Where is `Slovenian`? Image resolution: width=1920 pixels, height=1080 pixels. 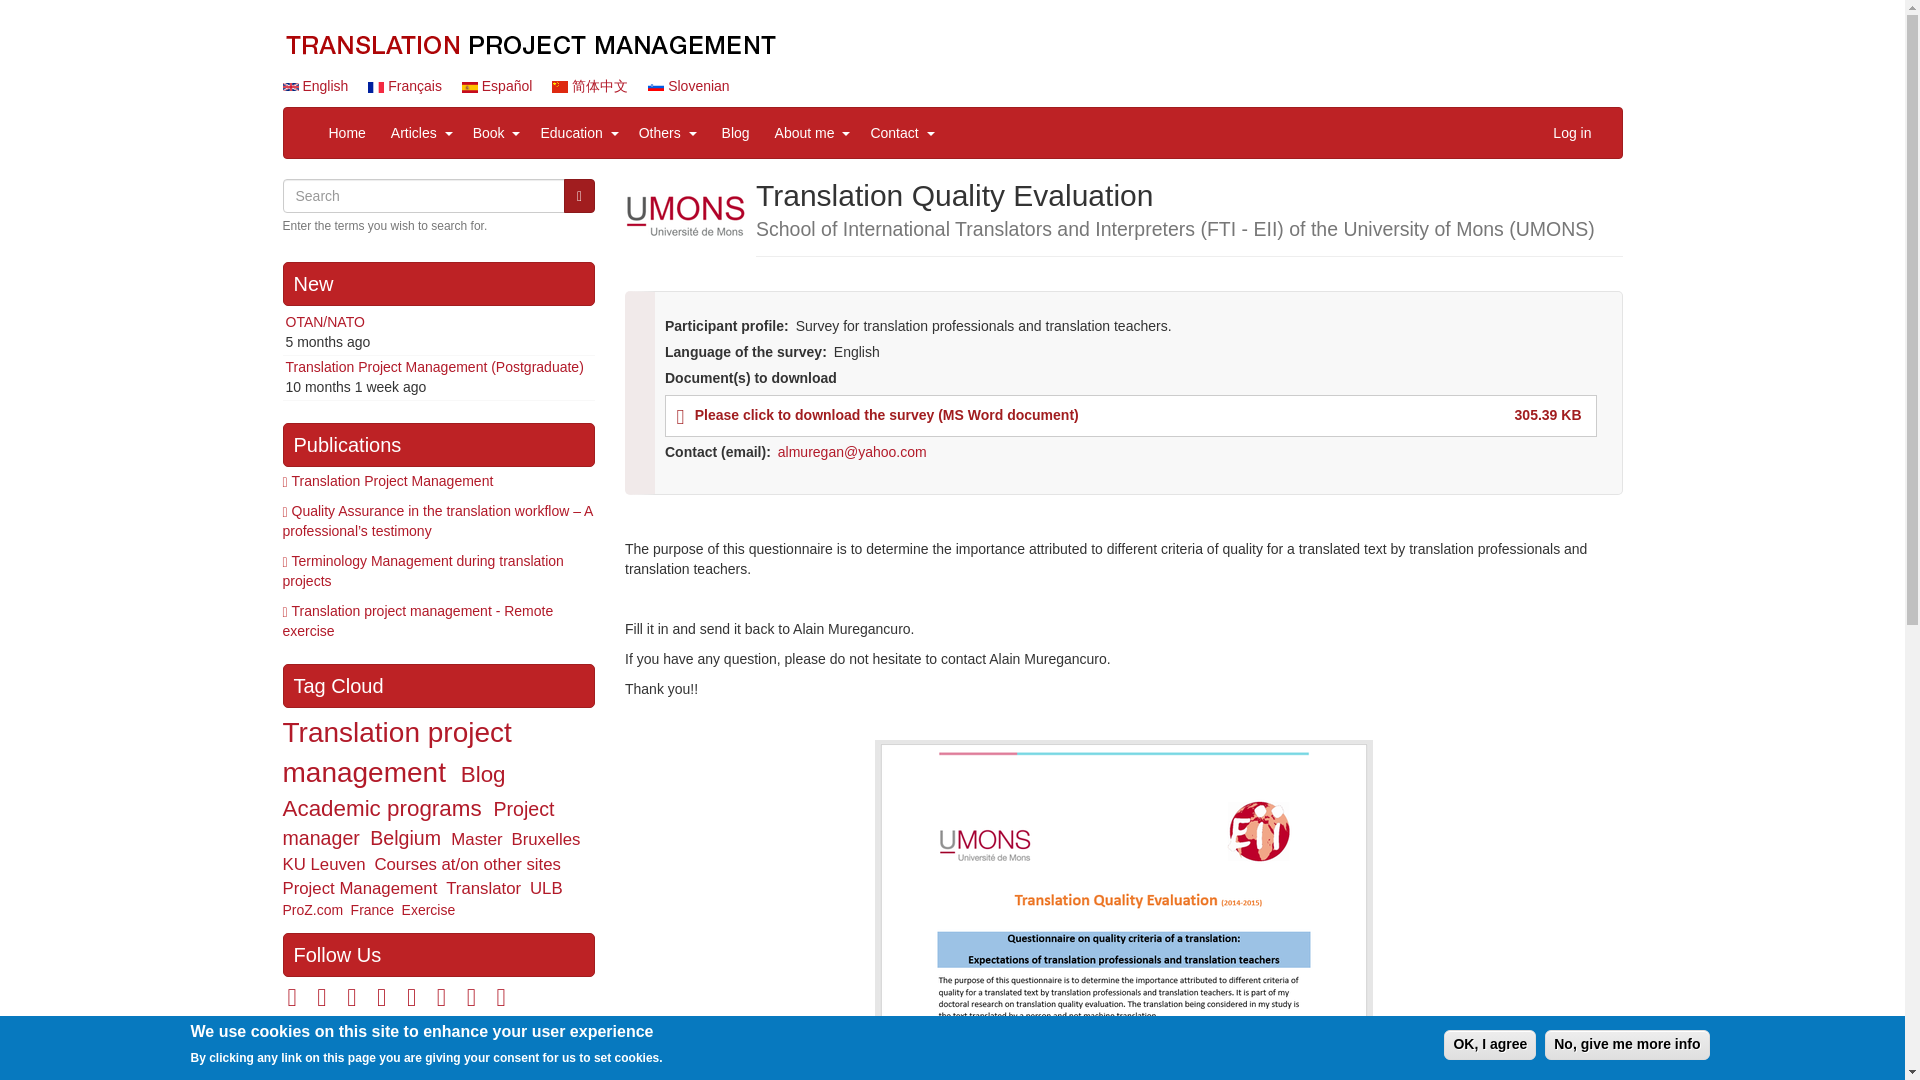
Slovenian is located at coordinates (656, 86).